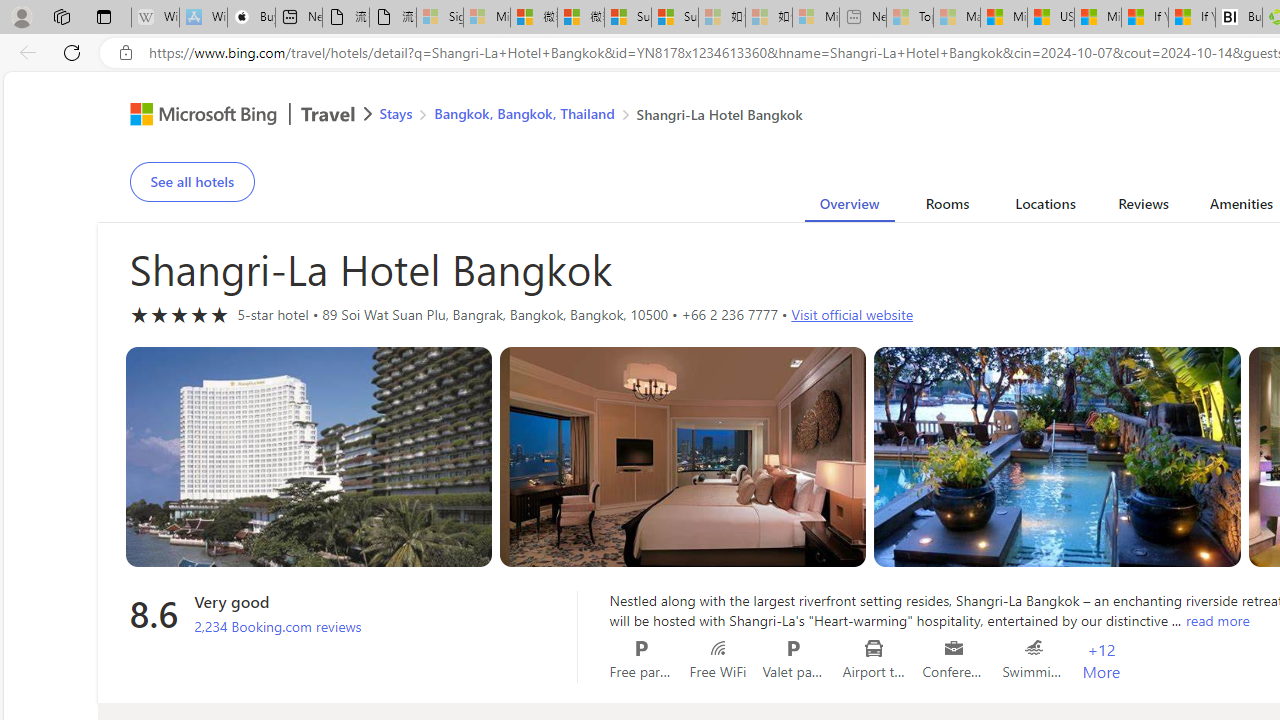 This screenshot has width=1280, height=720. Describe the element at coordinates (910, 18) in the screenshot. I see `Top Stories - MSN - Sleeping` at that location.